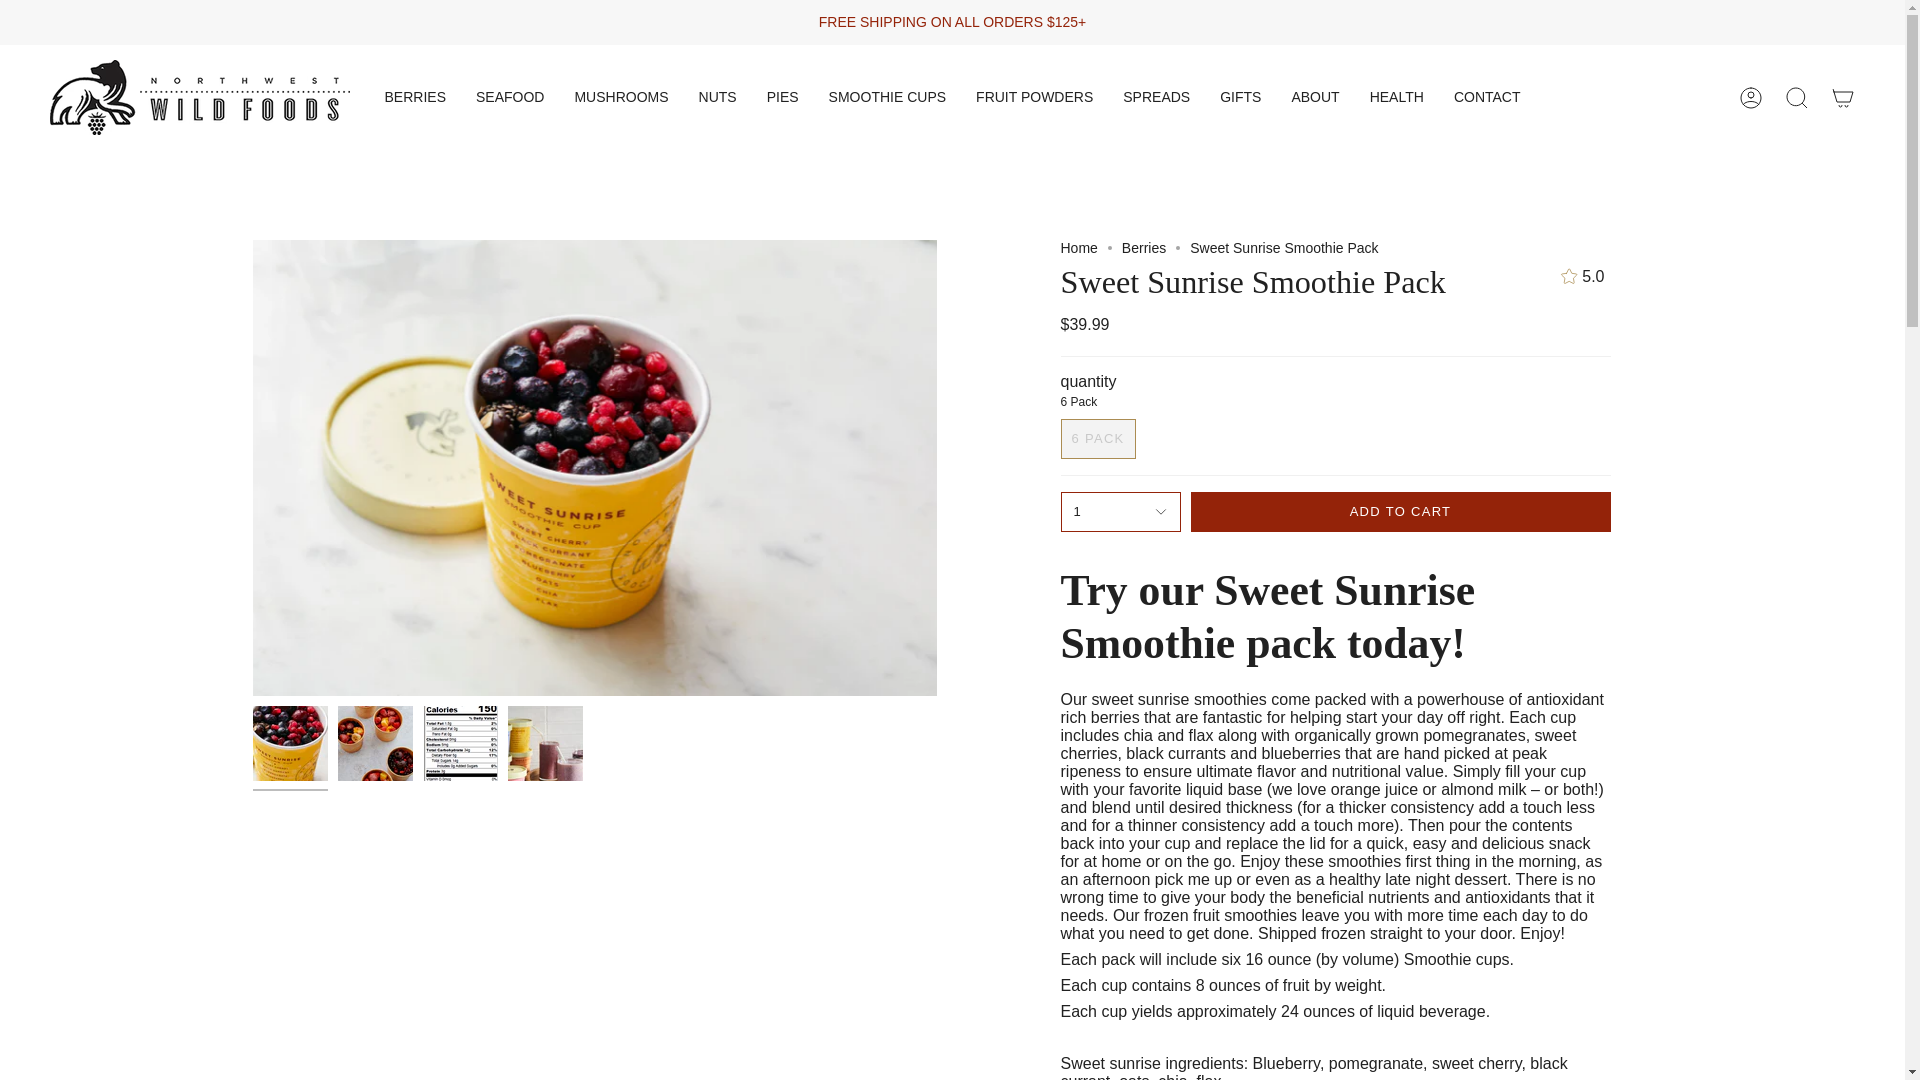  I want to click on MUSHROOMS, so click(620, 98).